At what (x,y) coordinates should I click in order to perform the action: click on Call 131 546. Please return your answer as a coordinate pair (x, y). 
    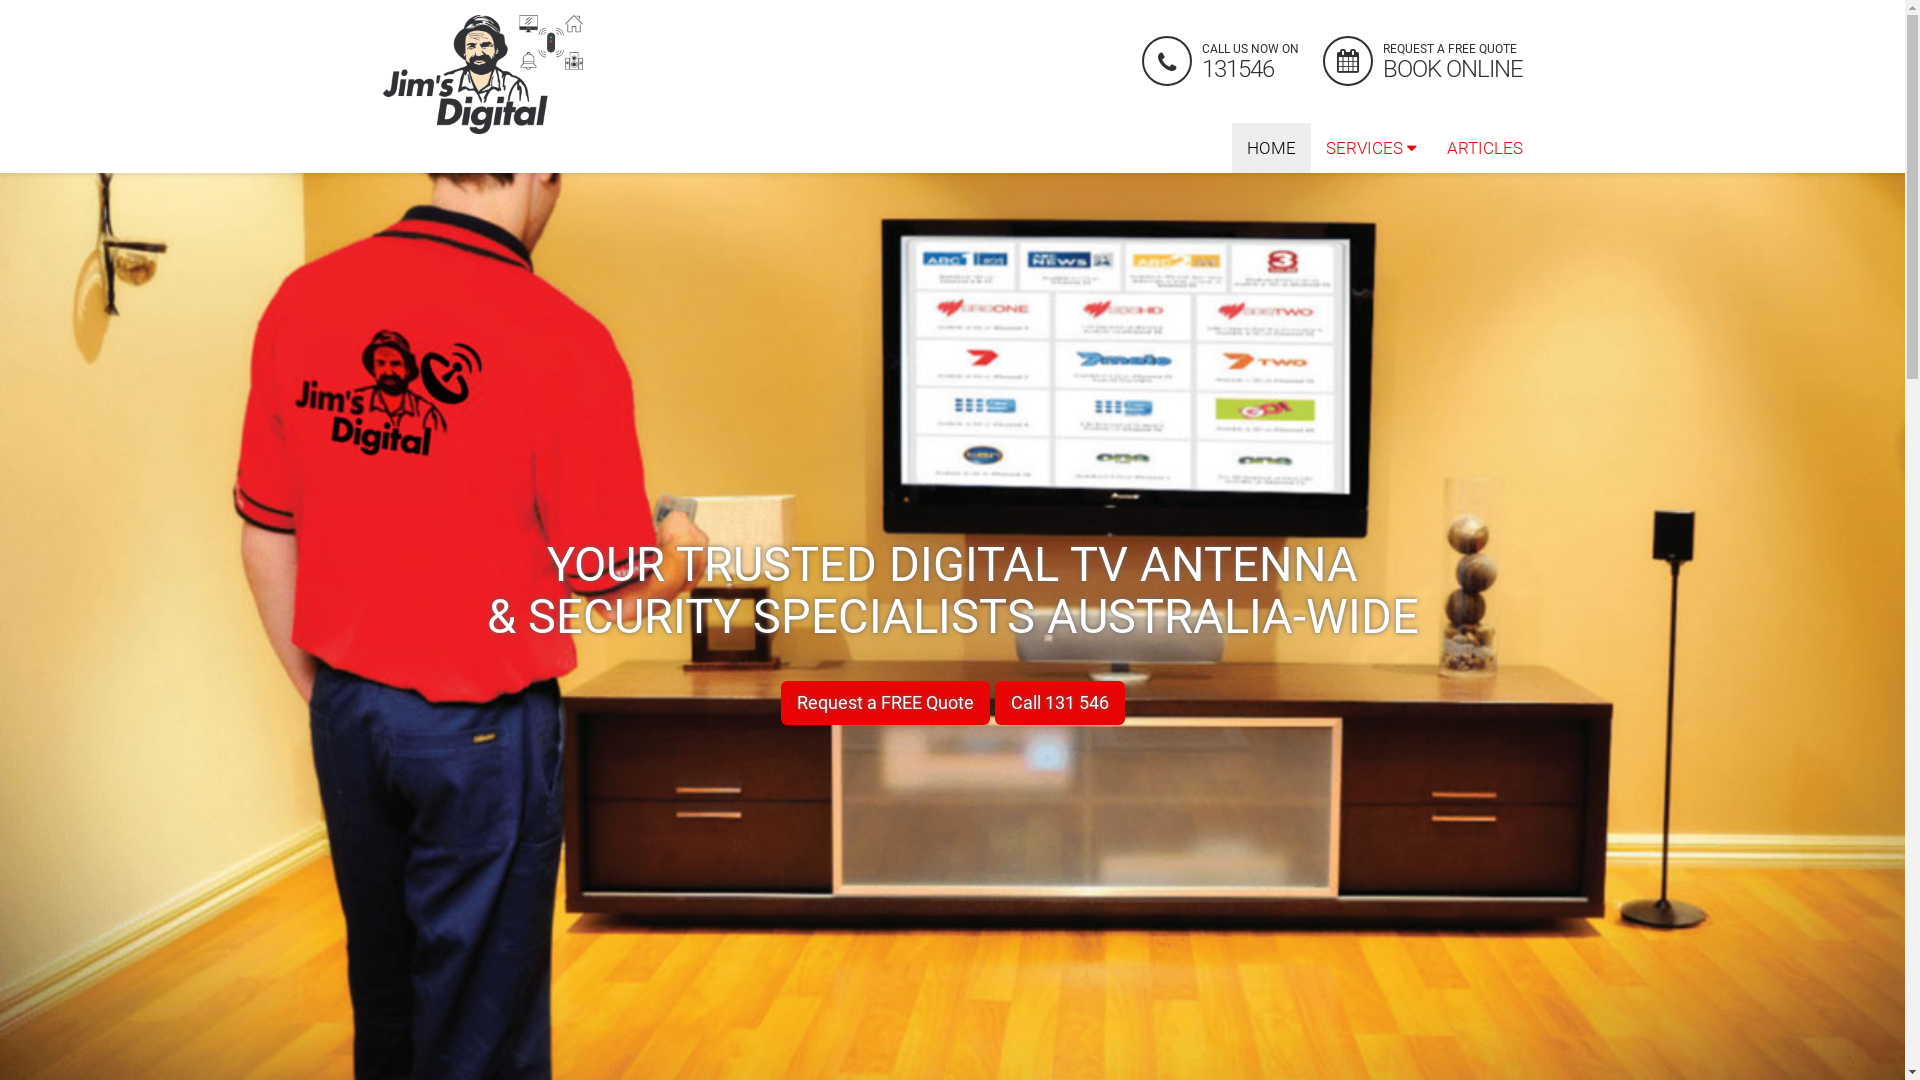
    Looking at the image, I should click on (1059, 703).